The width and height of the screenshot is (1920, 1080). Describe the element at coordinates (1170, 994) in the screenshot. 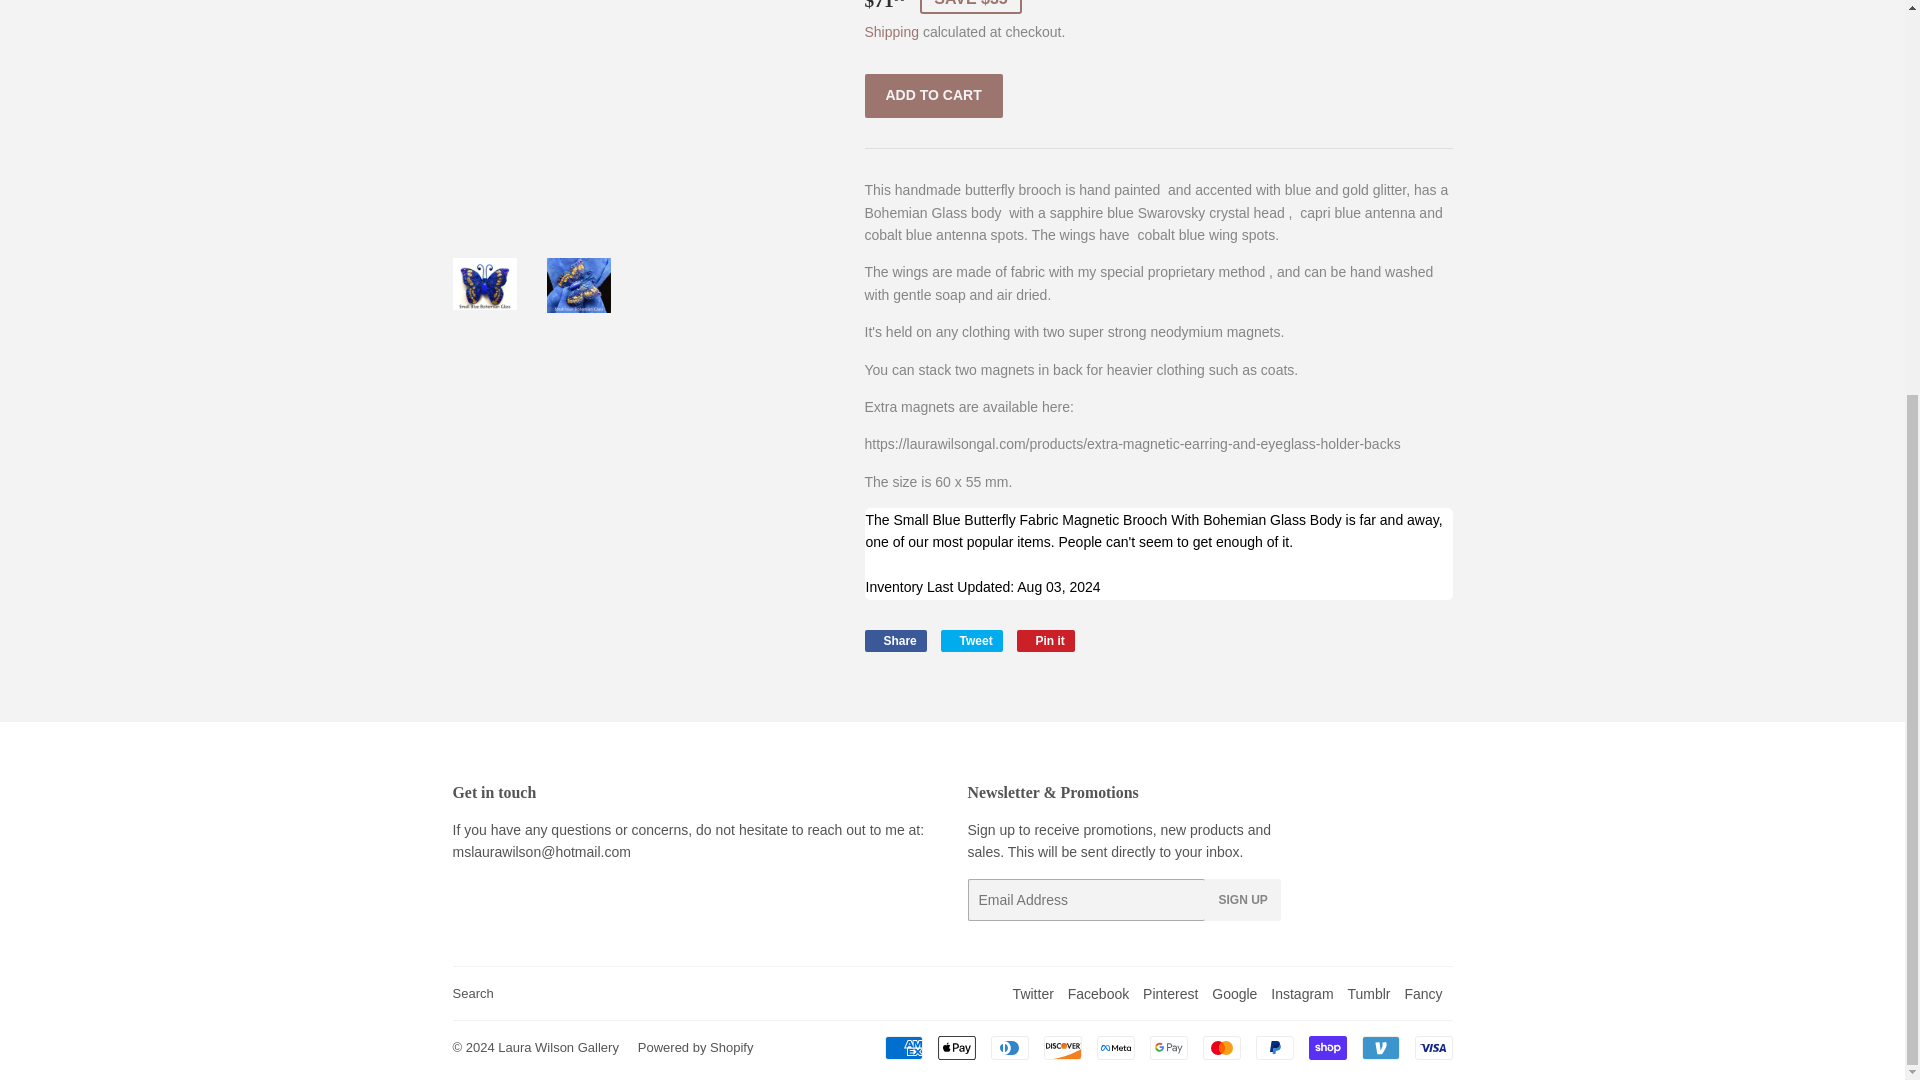

I see `Laura Wilson Gallery  on Pinterest` at that location.